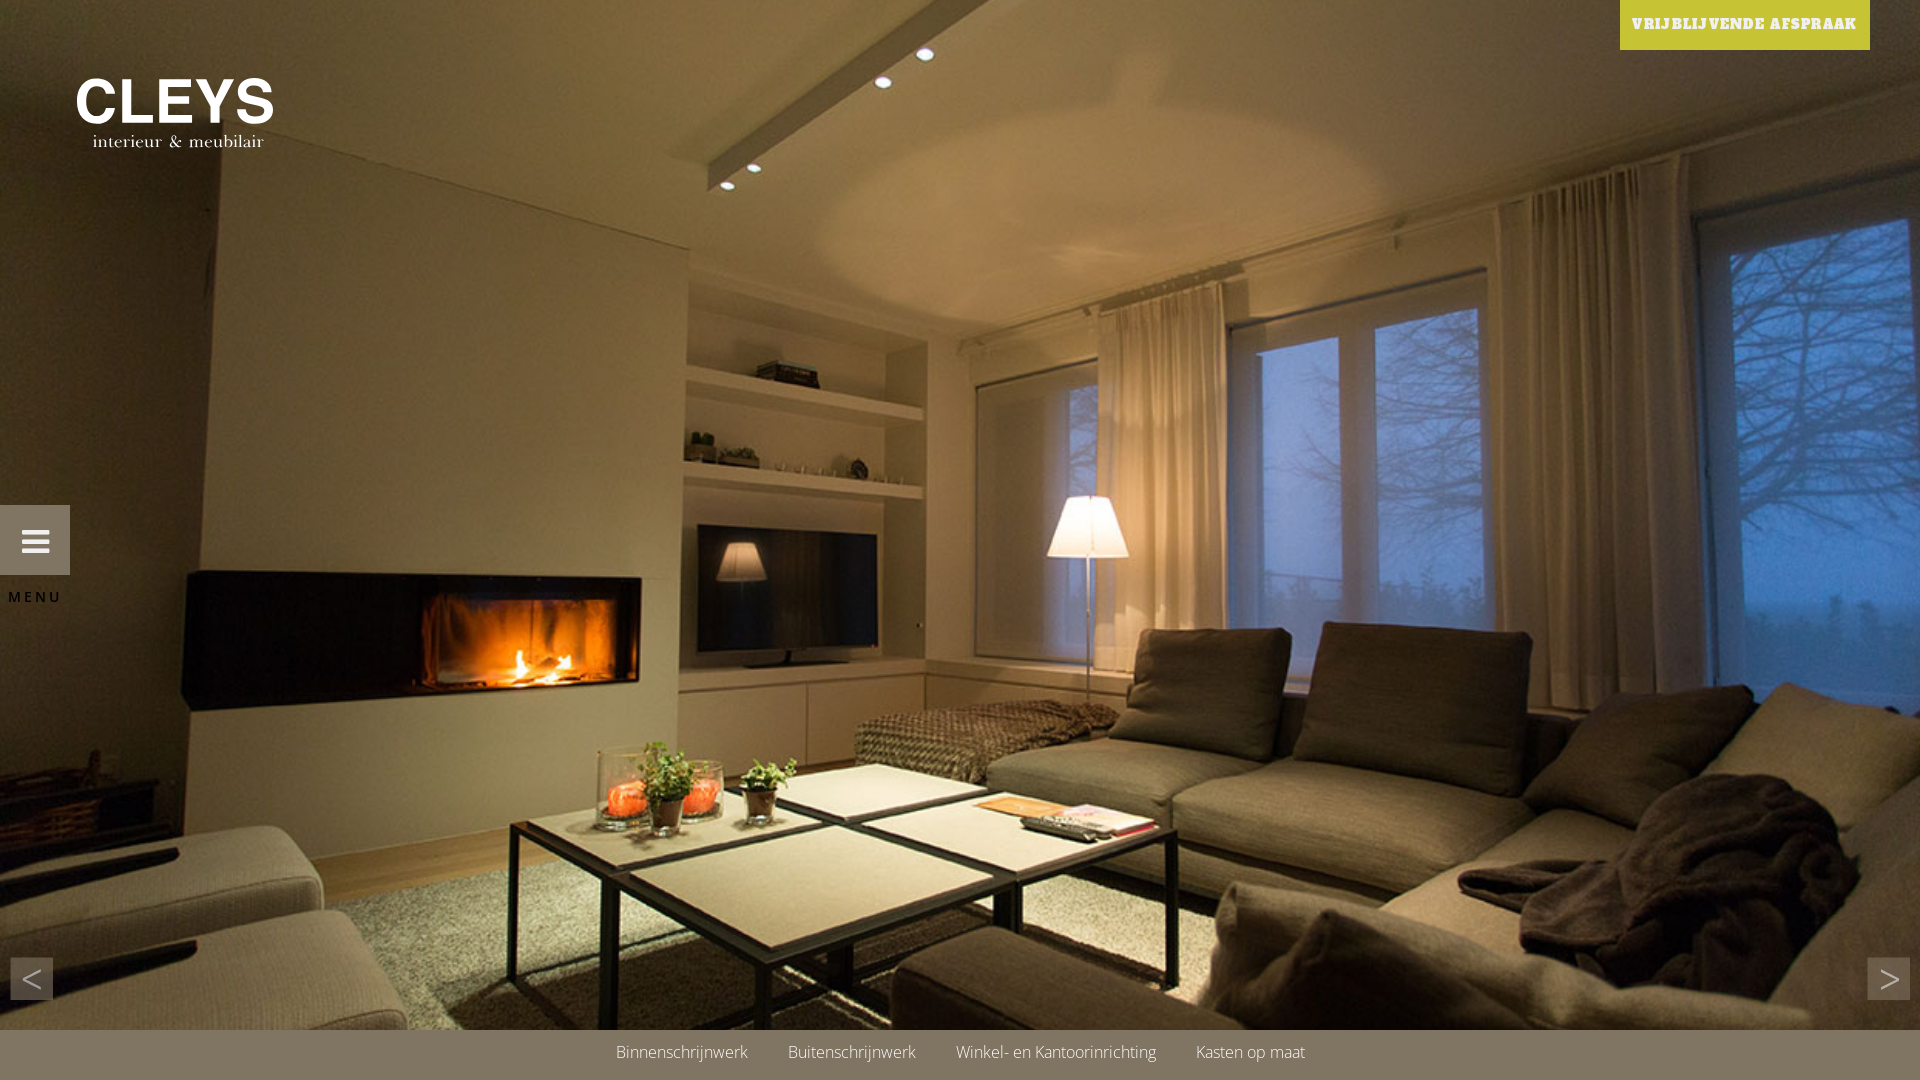 Image resolution: width=1920 pixels, height=1080 pixels. I want to click on Buitenschrijnwerk, so click(852, 1052).